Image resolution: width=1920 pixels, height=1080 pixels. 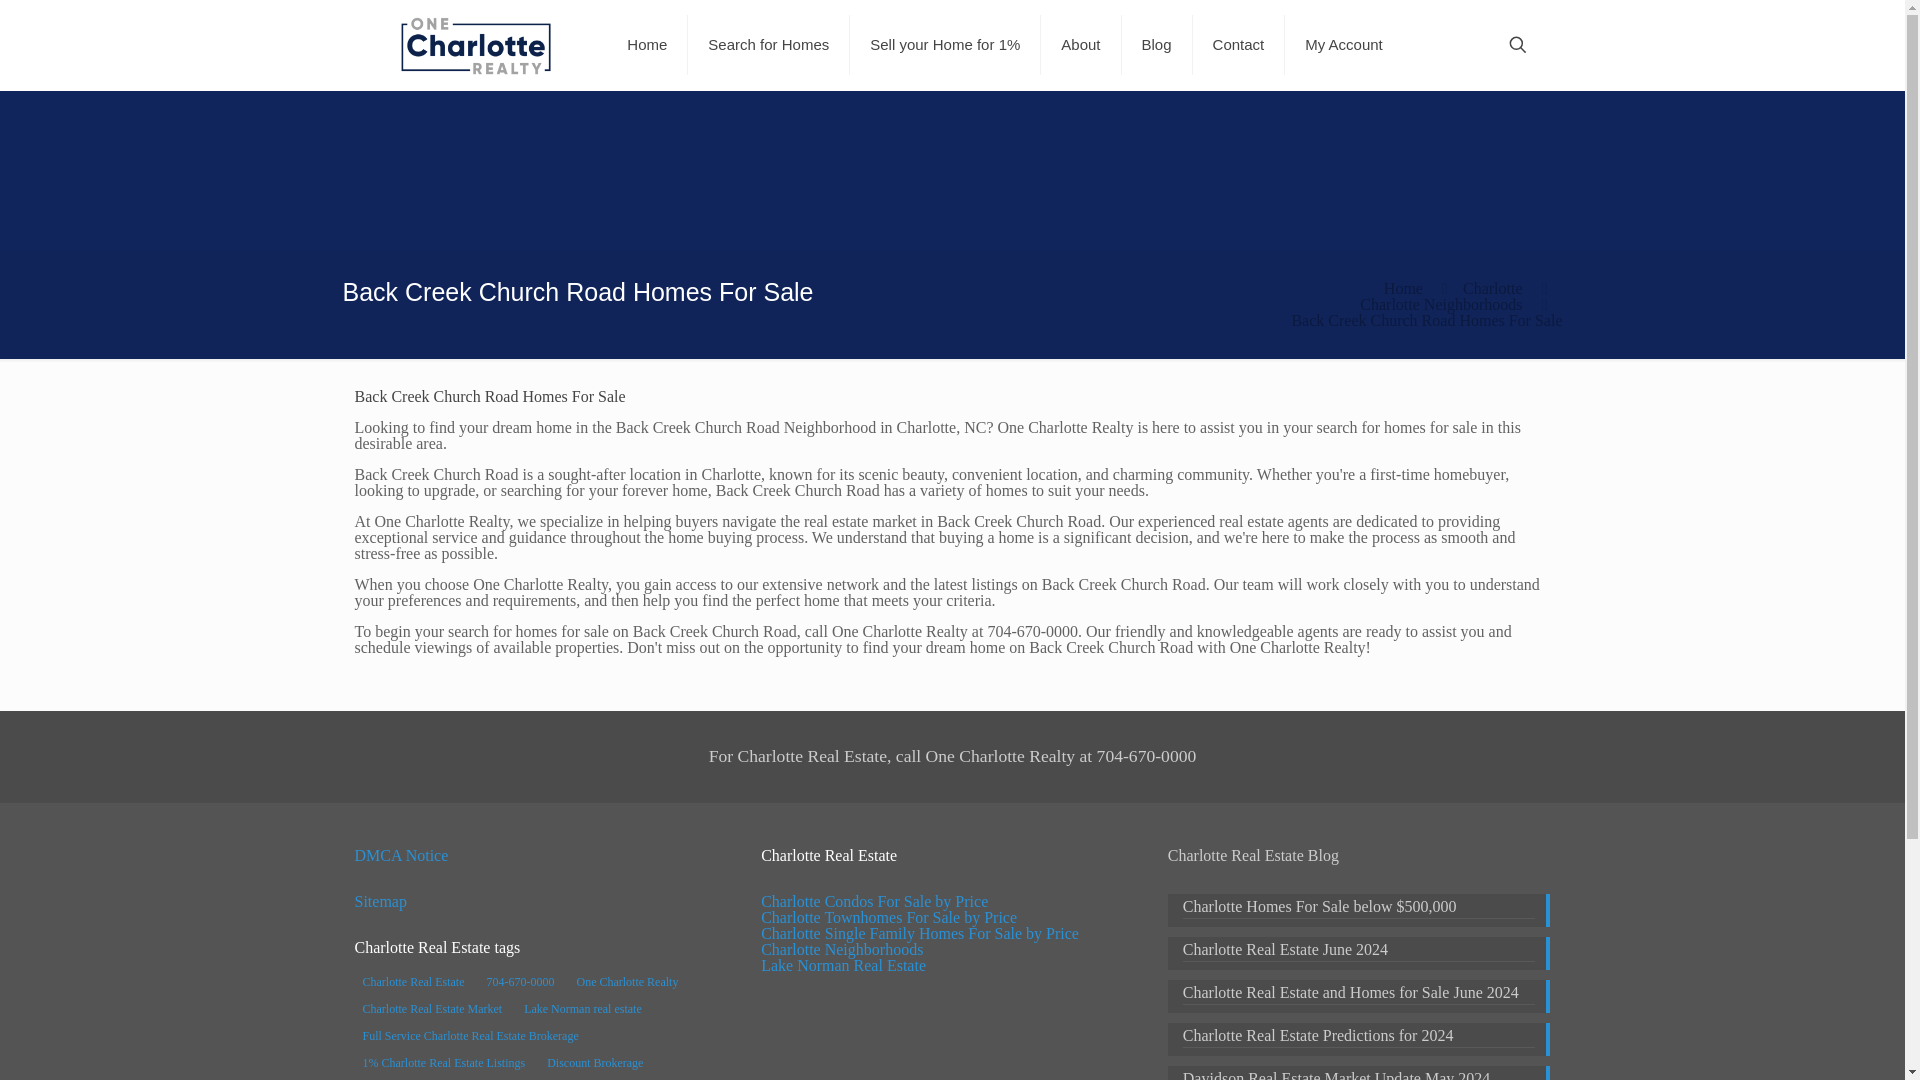 I want to click on Charlotte, so click(x=1492, y=288).